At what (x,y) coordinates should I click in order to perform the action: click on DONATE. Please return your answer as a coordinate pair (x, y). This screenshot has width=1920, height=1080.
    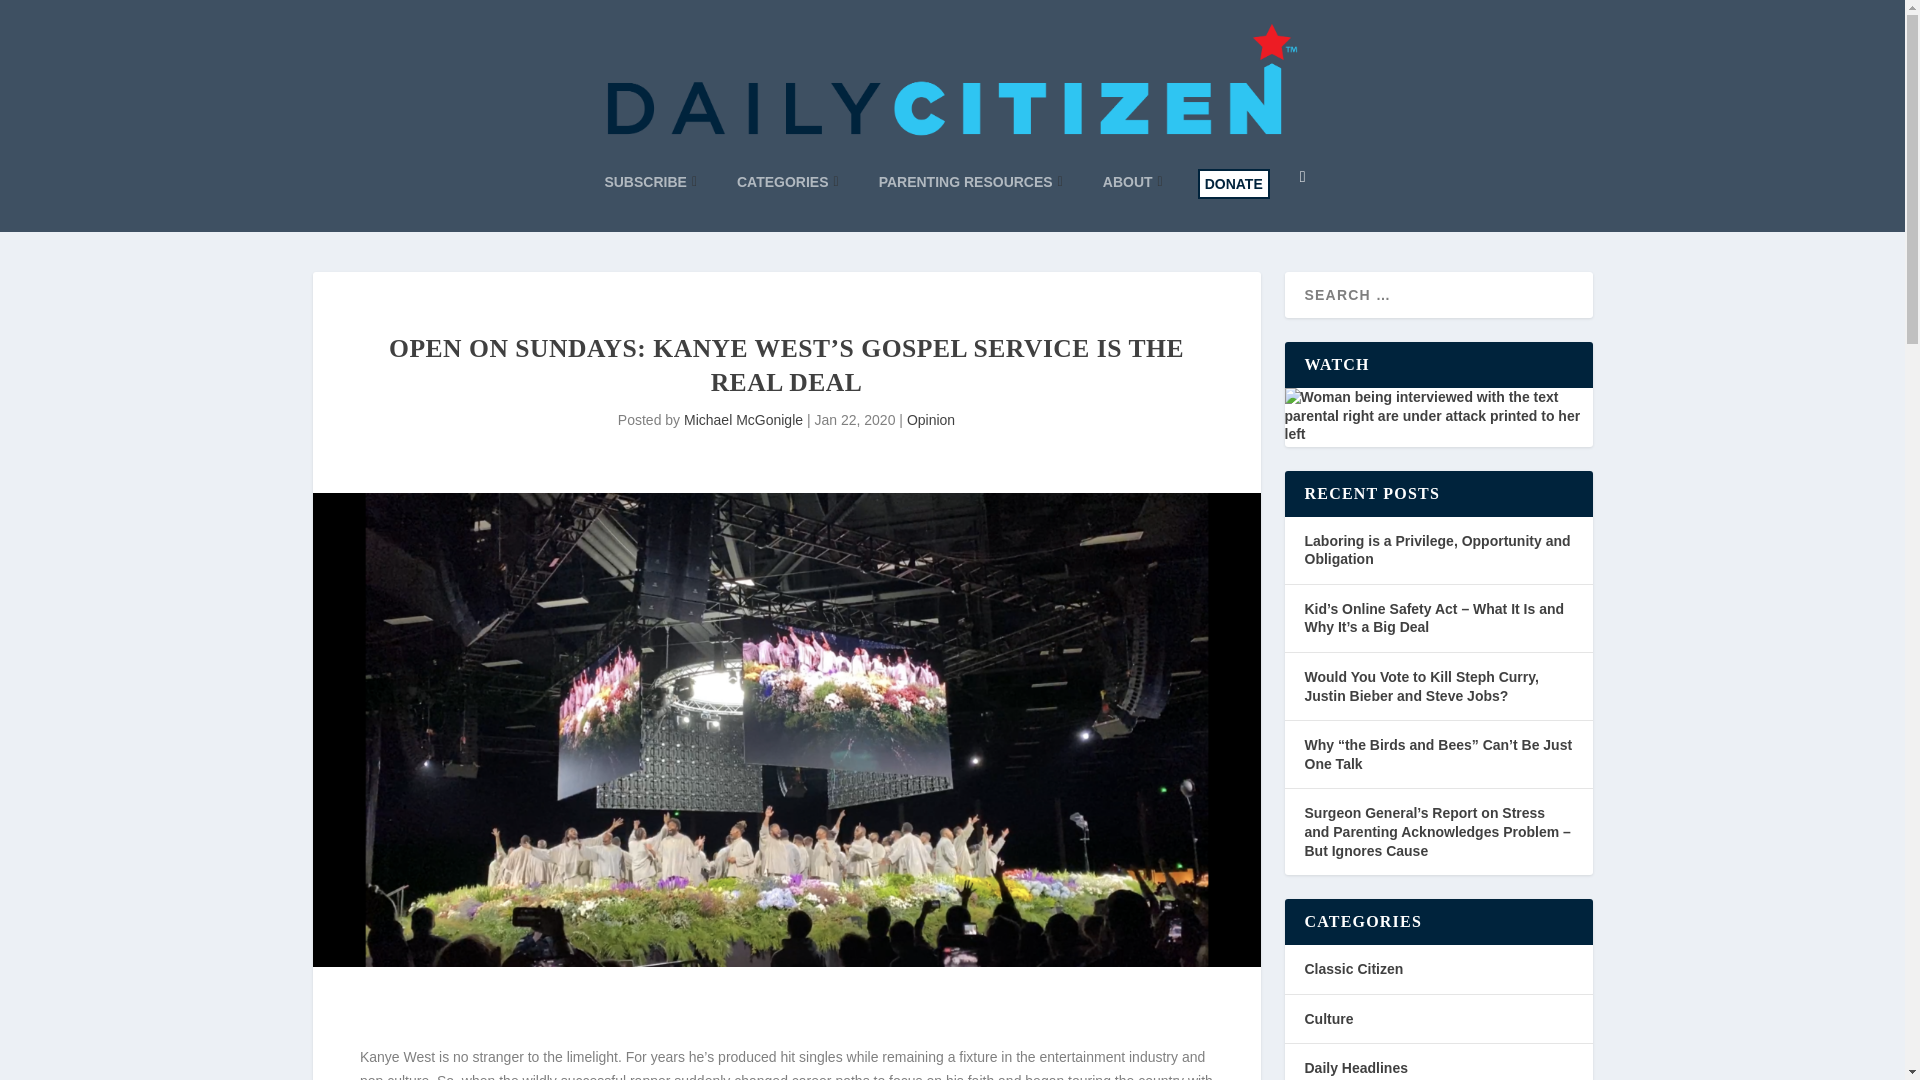
    Looking at the image, I should click on (1234, 183).